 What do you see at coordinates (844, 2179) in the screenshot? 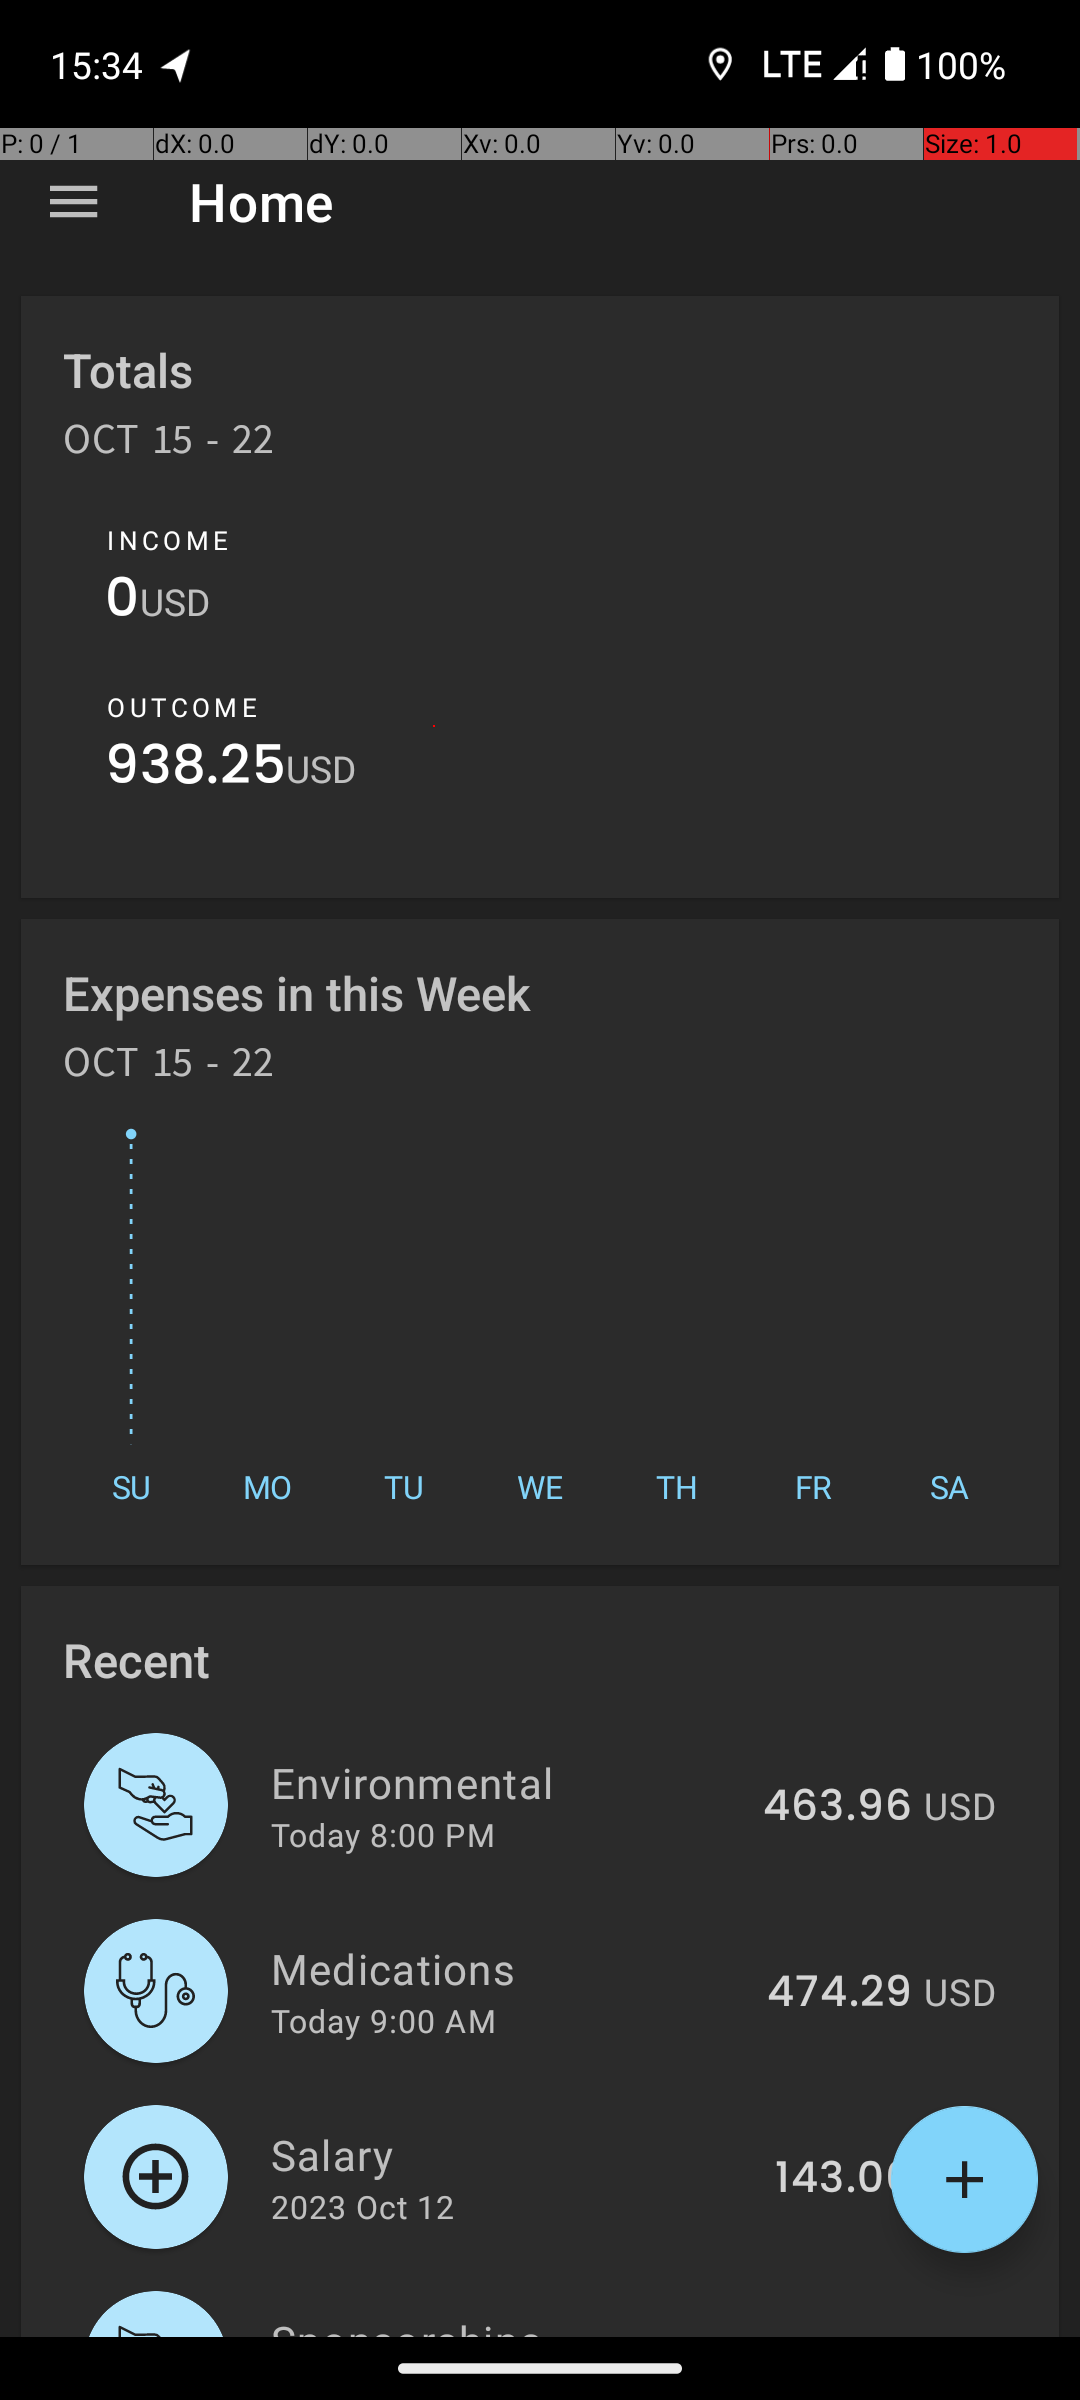
I see `143.06` at bounding box center [844, 2179].